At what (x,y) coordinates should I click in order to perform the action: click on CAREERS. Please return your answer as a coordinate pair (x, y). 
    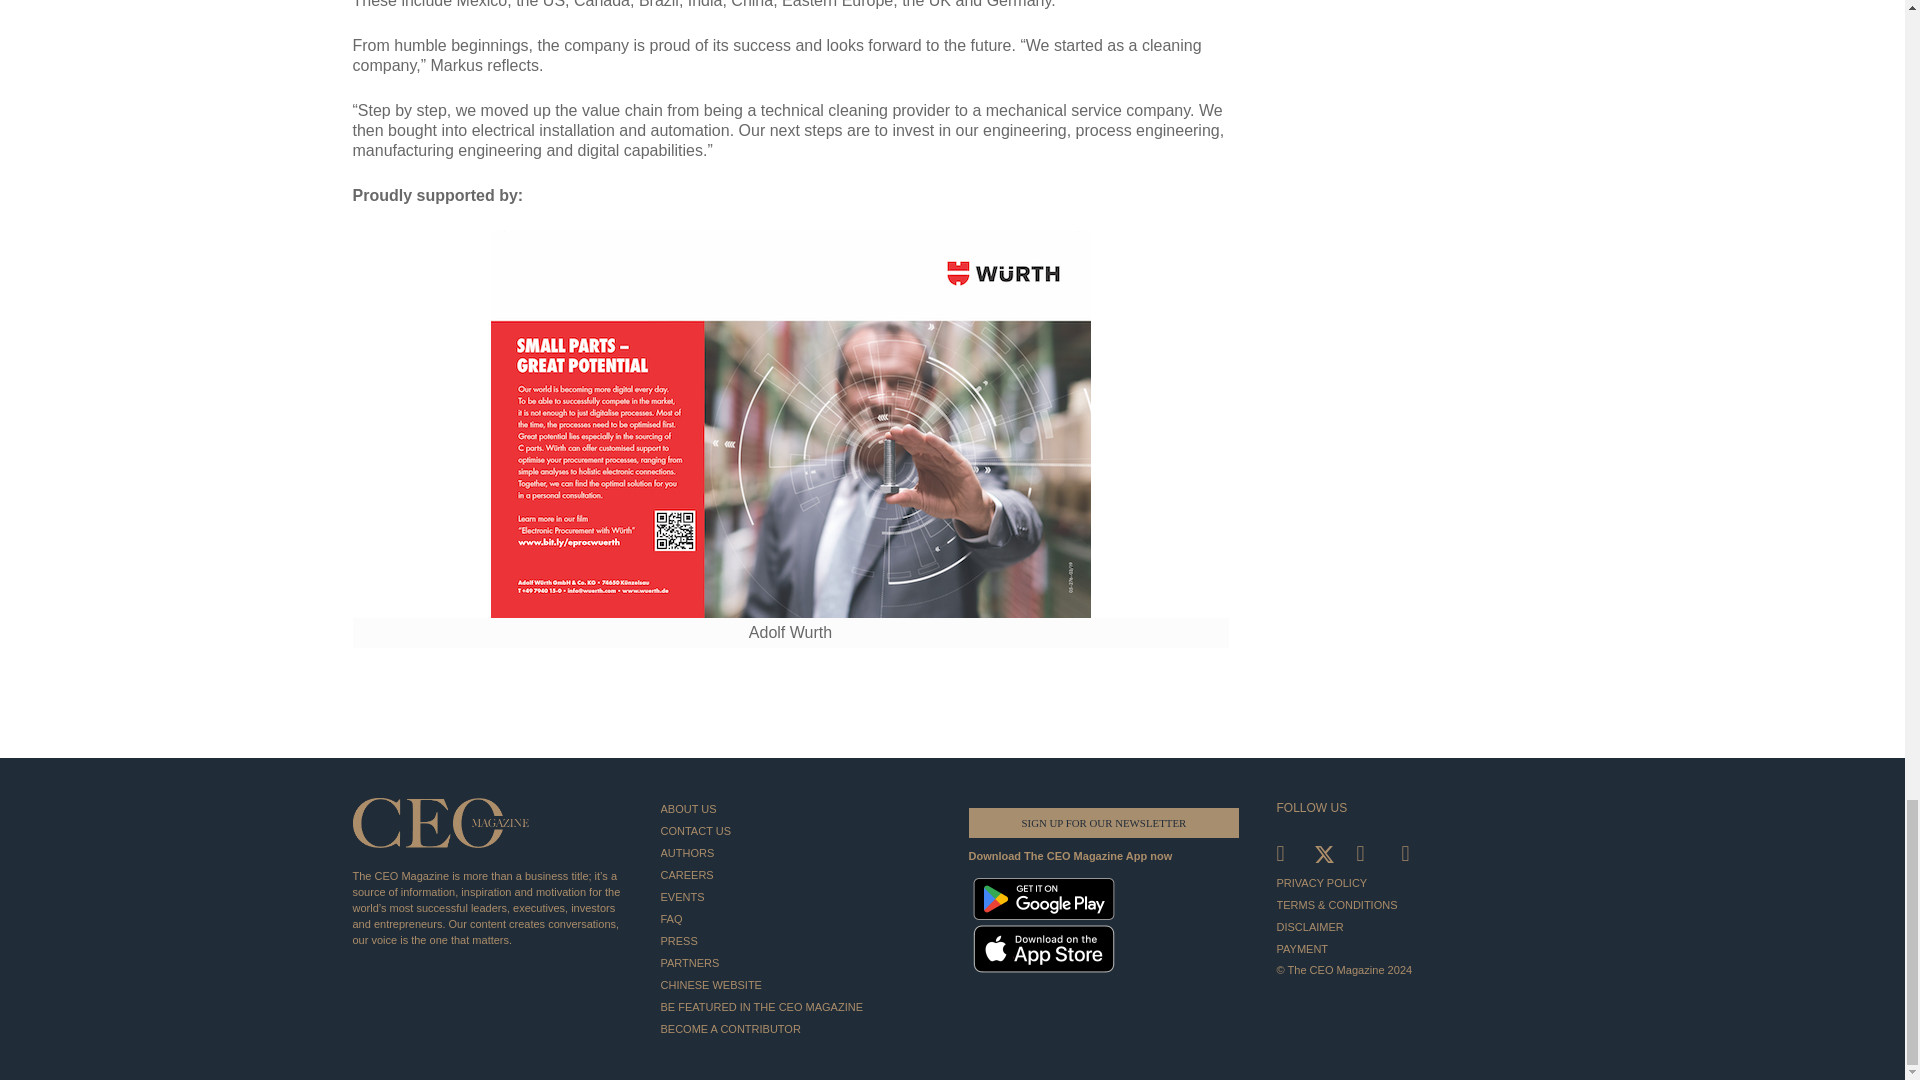
    Looking at the image, I should click on (798, 874).